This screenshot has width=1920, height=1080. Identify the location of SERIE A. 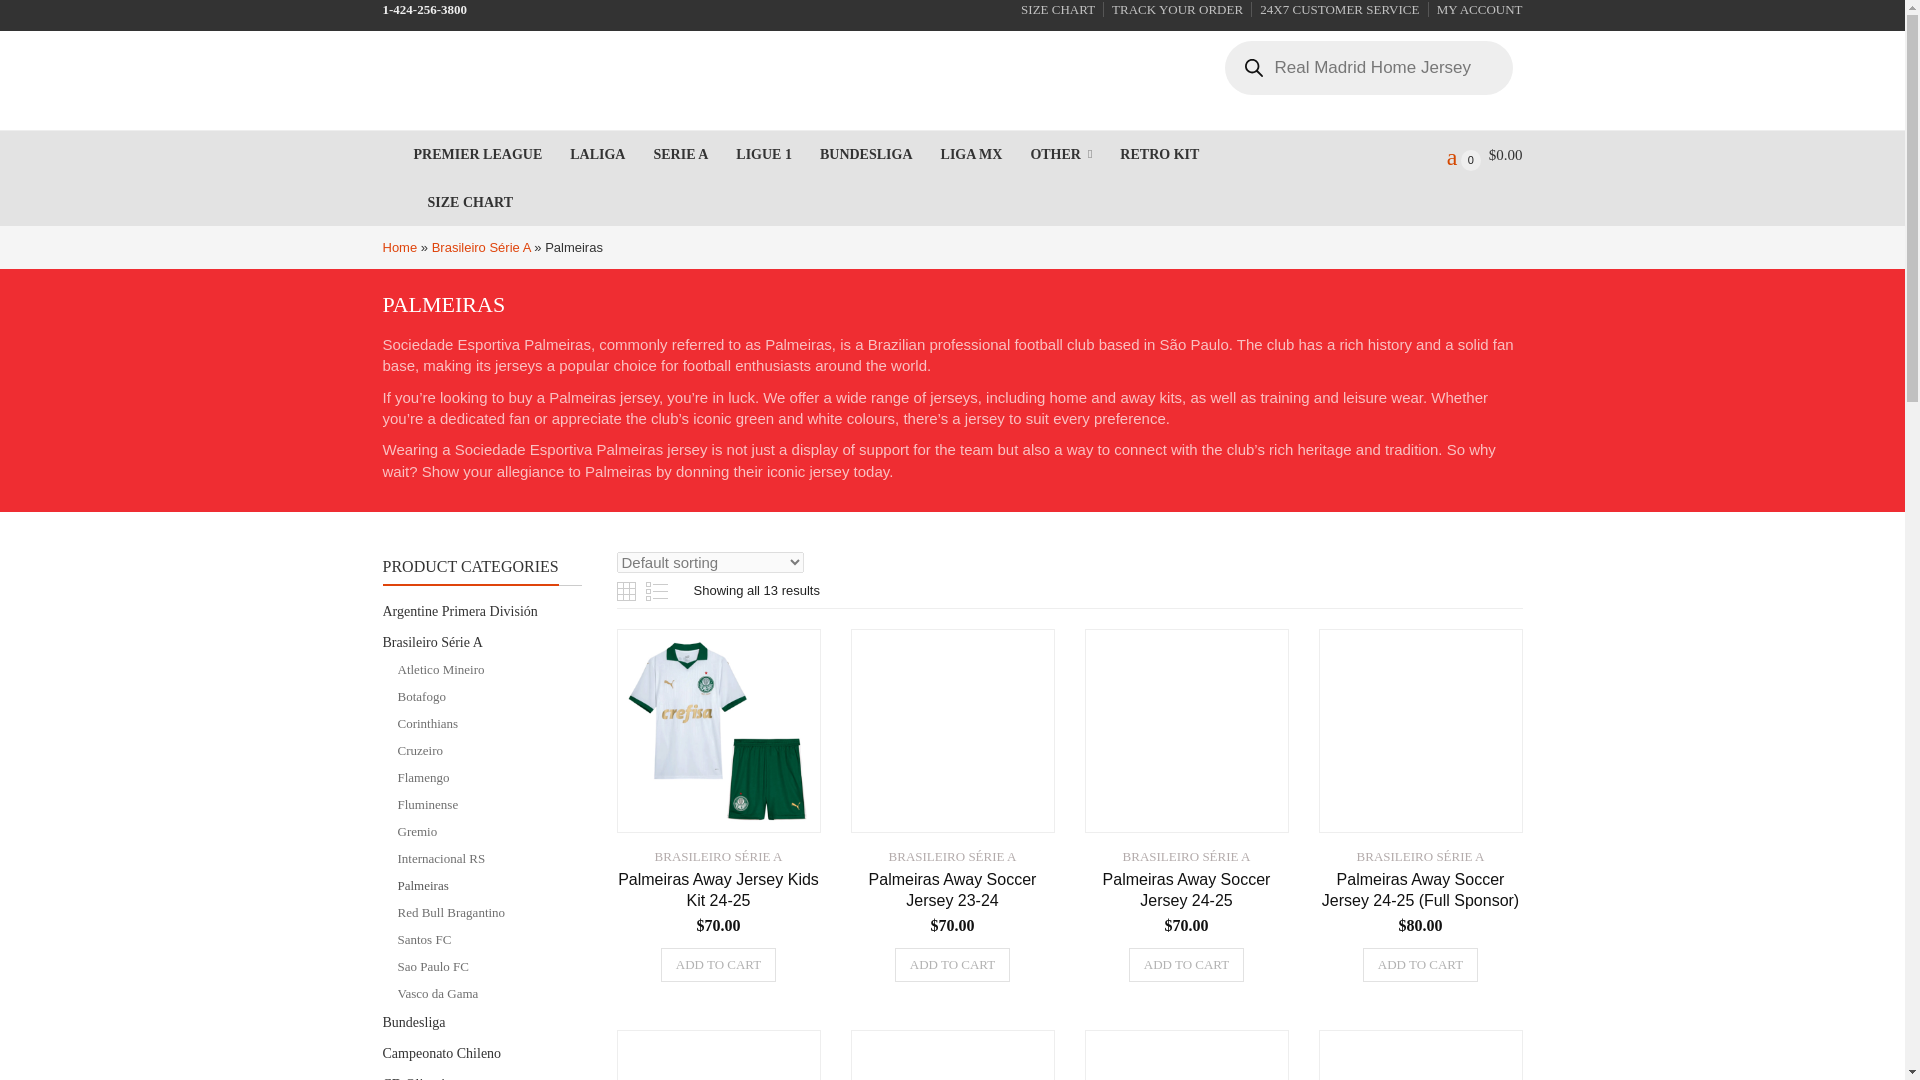
(680, 154).